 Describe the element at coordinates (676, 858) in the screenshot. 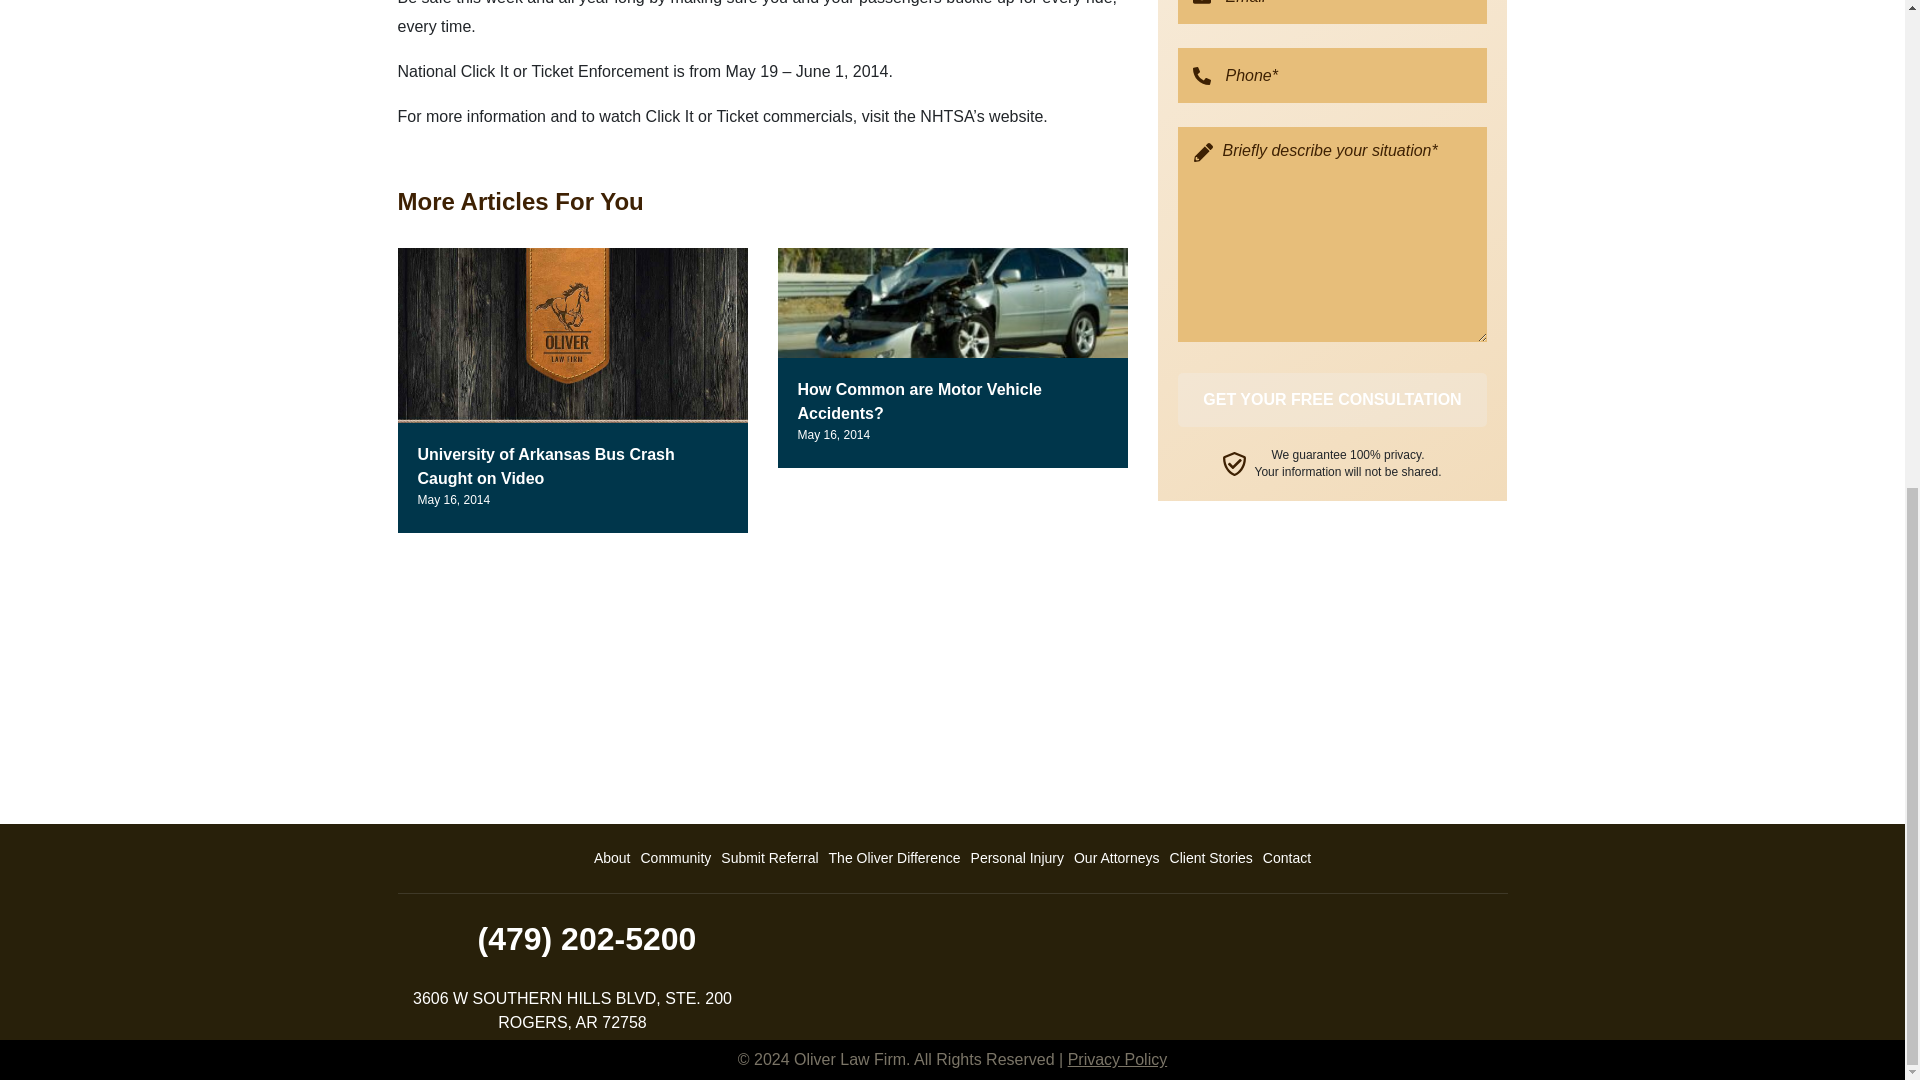

I see `Community` at that location.